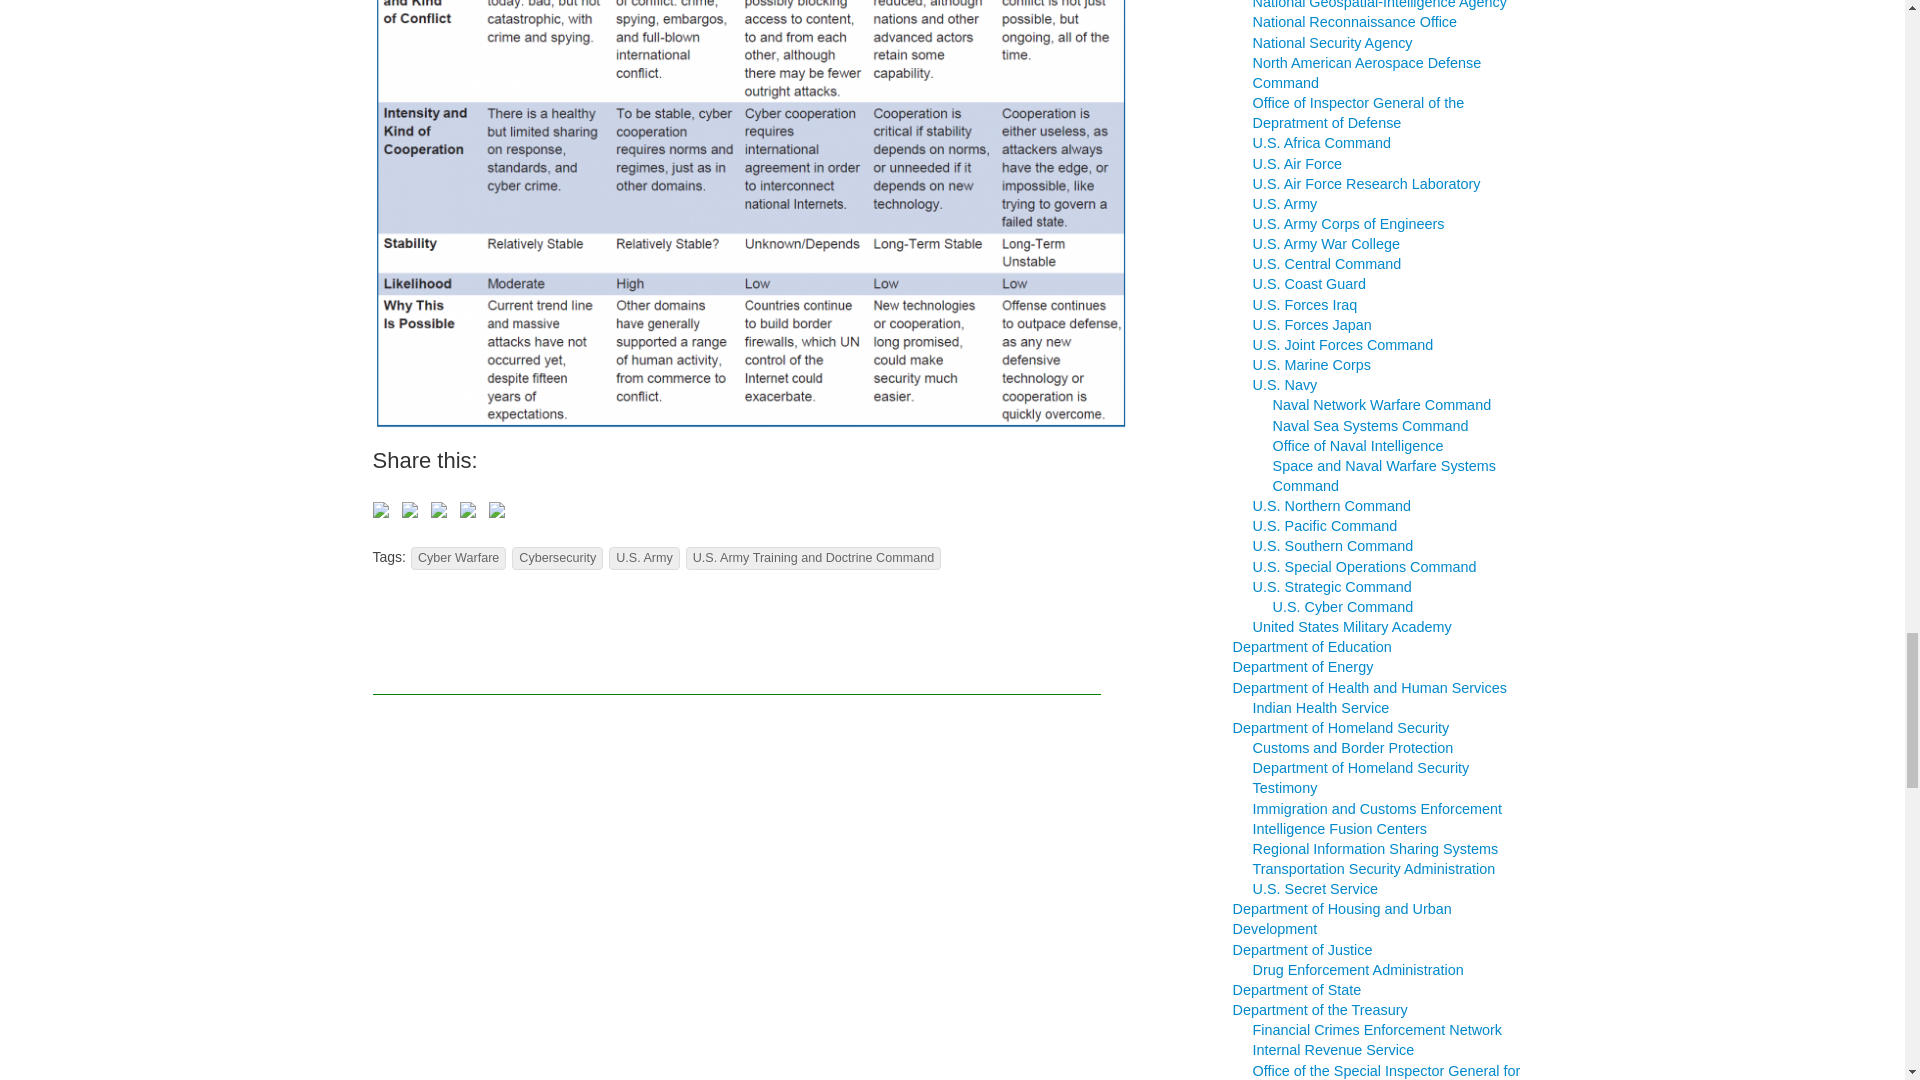  Describe the element at coordinates (557, 558) in the screenshot. I see `Cybersecurity` at that location.